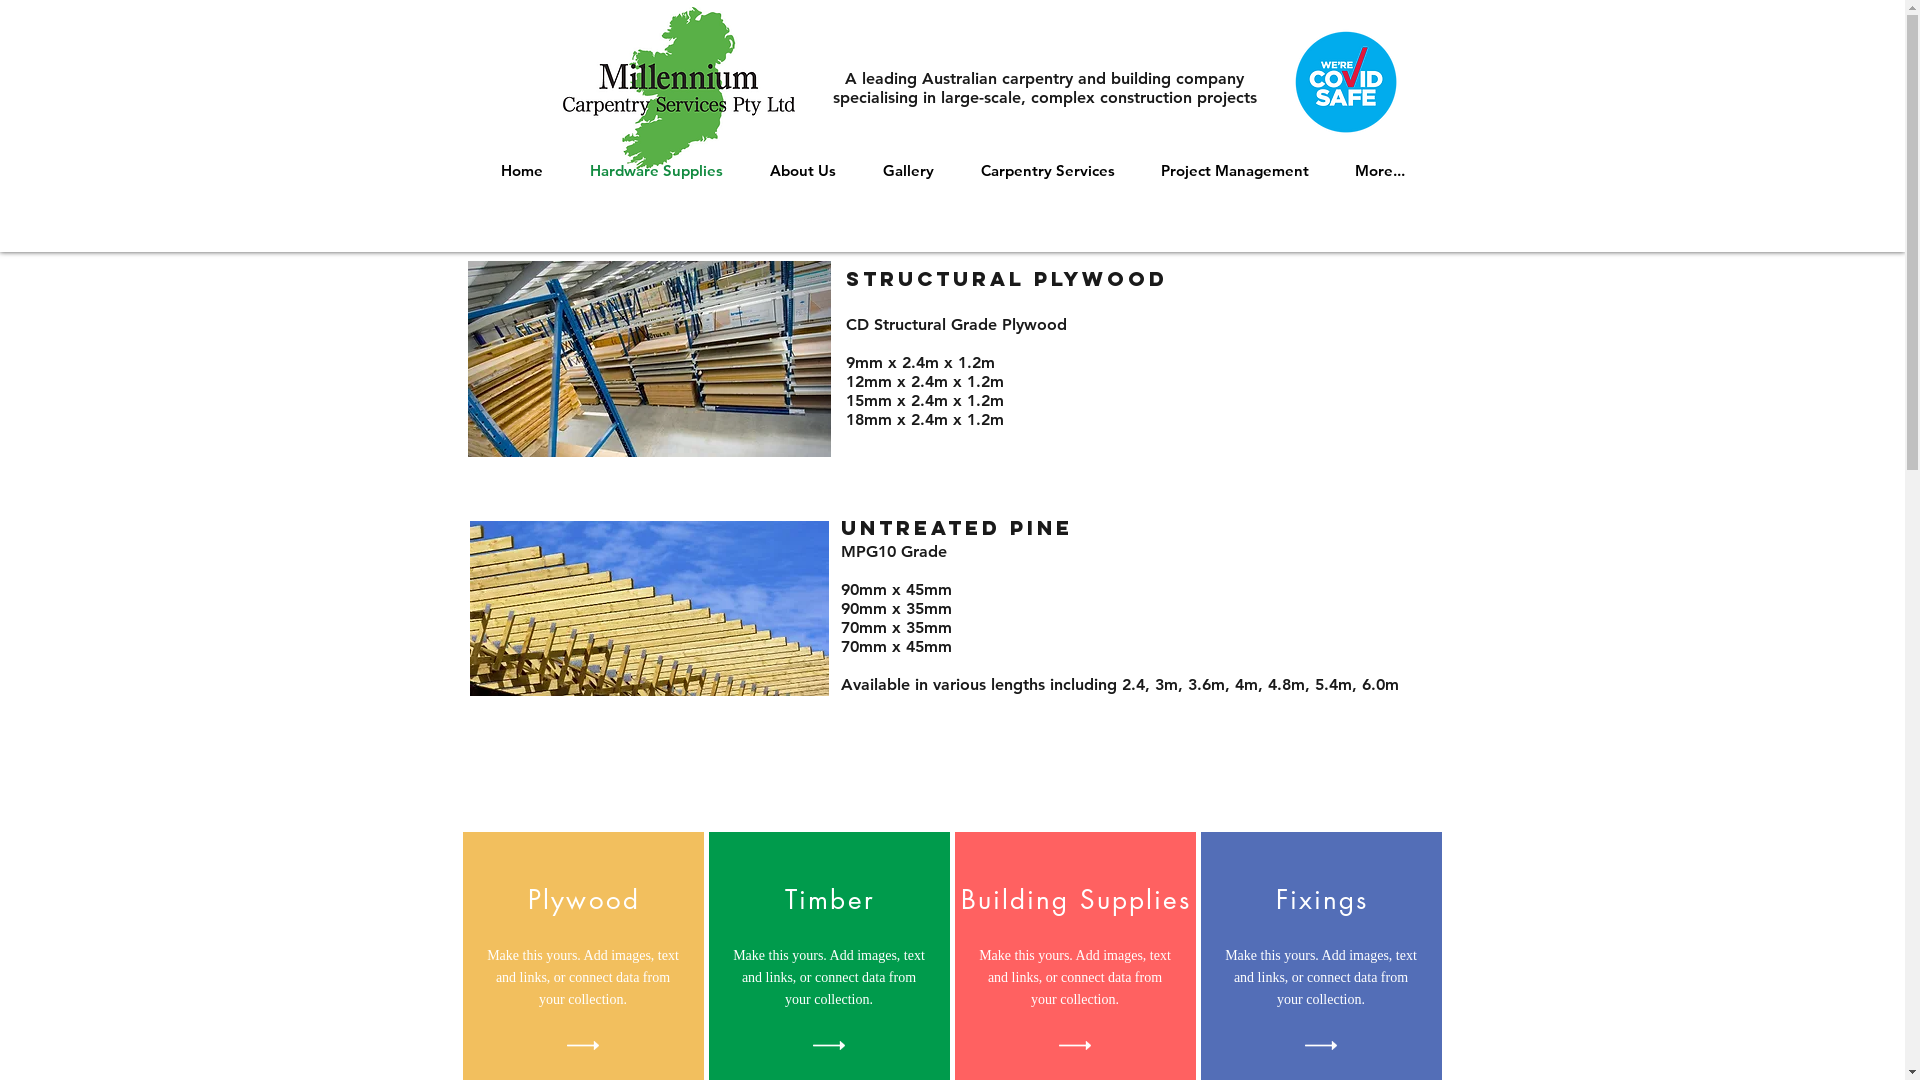 This screenshot has height=1080, width=1920. I want to click on Project Management, so click(1235, 170).